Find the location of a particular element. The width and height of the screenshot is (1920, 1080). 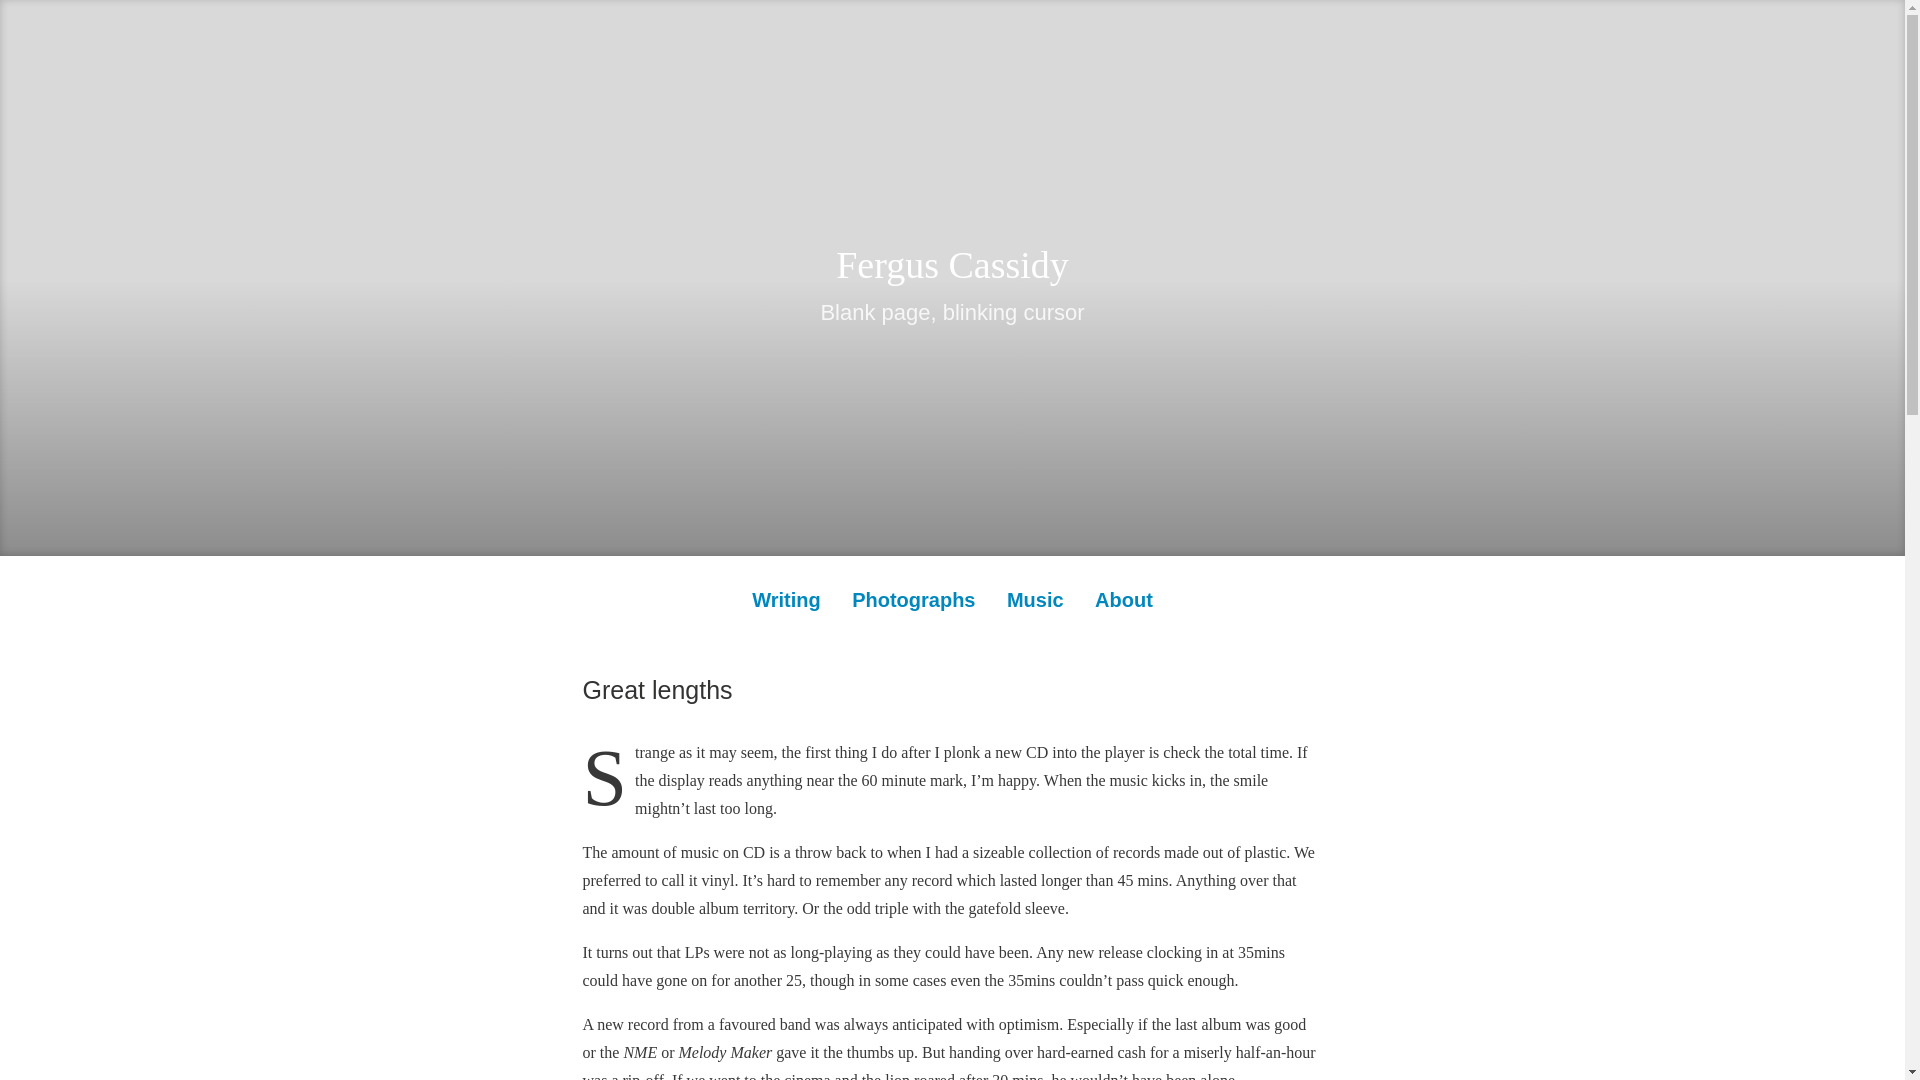

Fergus Cassidy is located at coordinates (952, 265).